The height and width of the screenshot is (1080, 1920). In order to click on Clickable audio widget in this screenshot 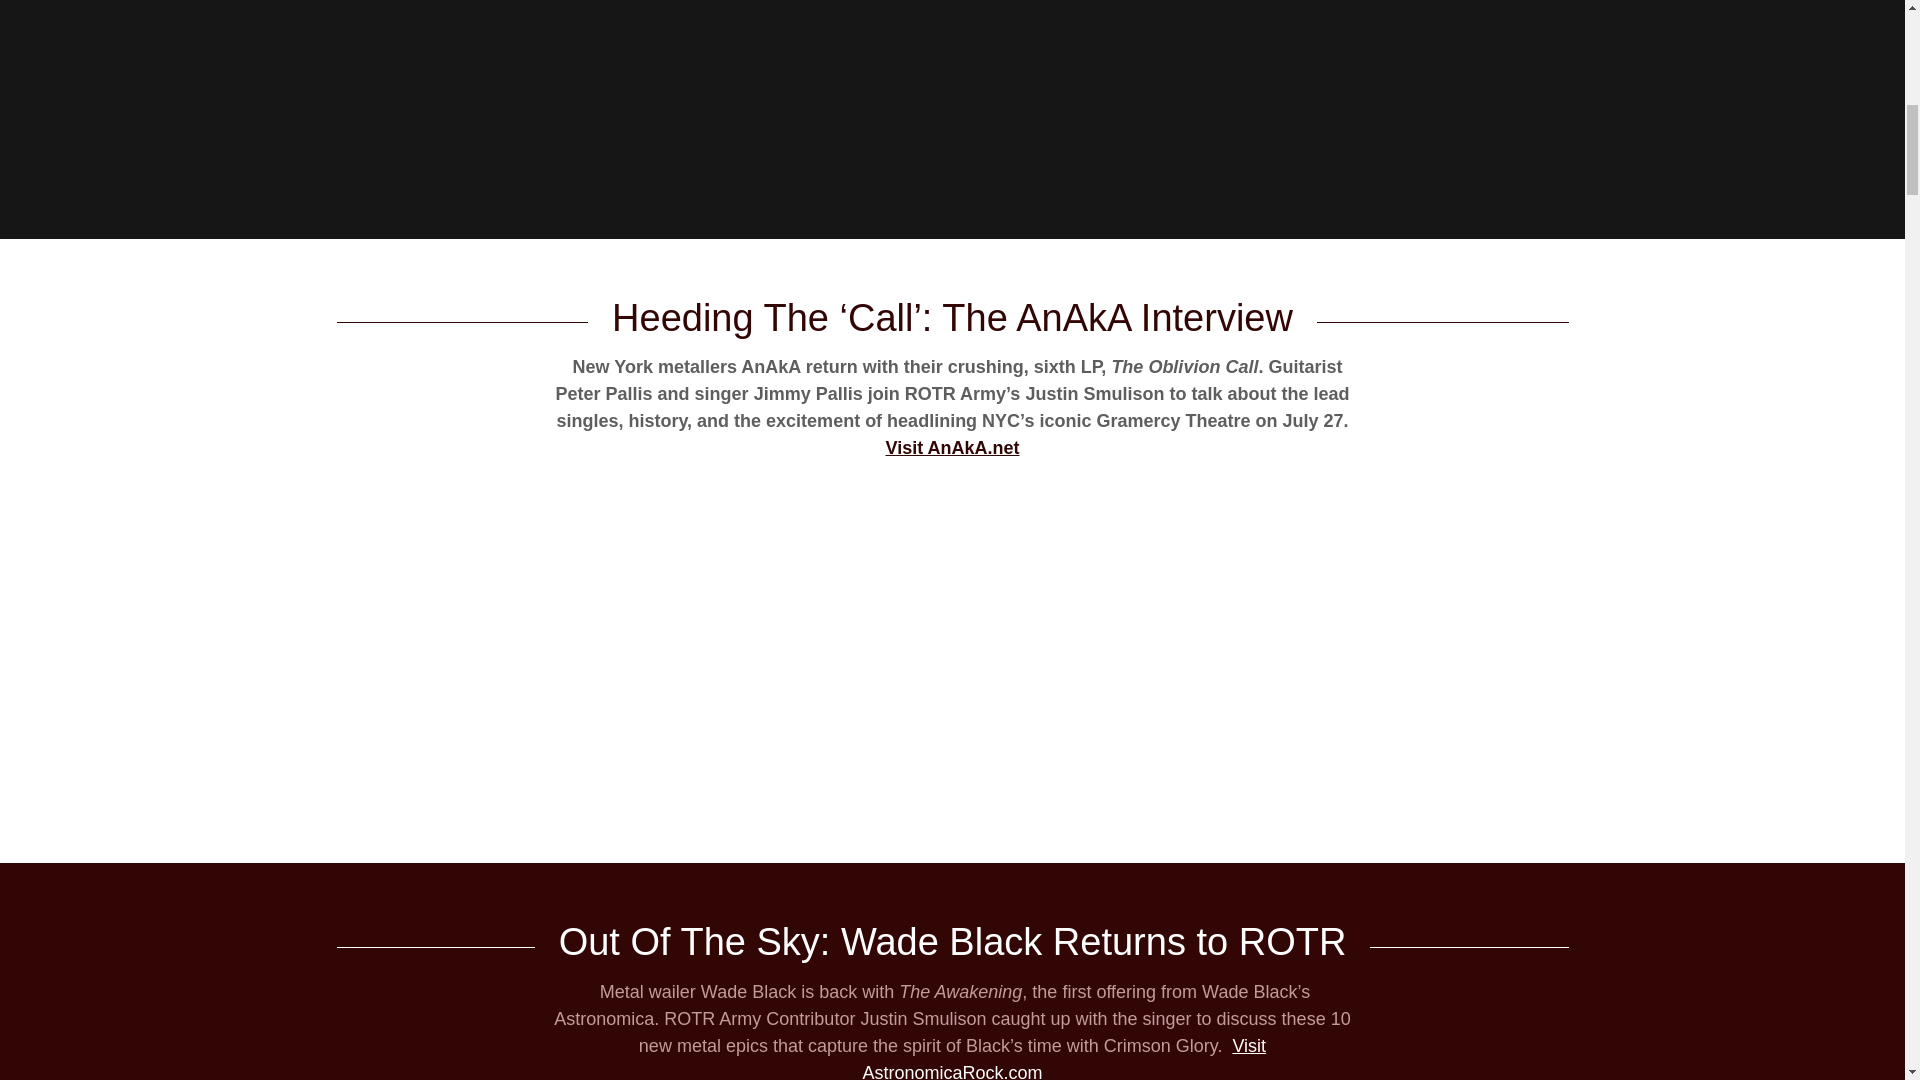, I will do `click(952, 652)`.